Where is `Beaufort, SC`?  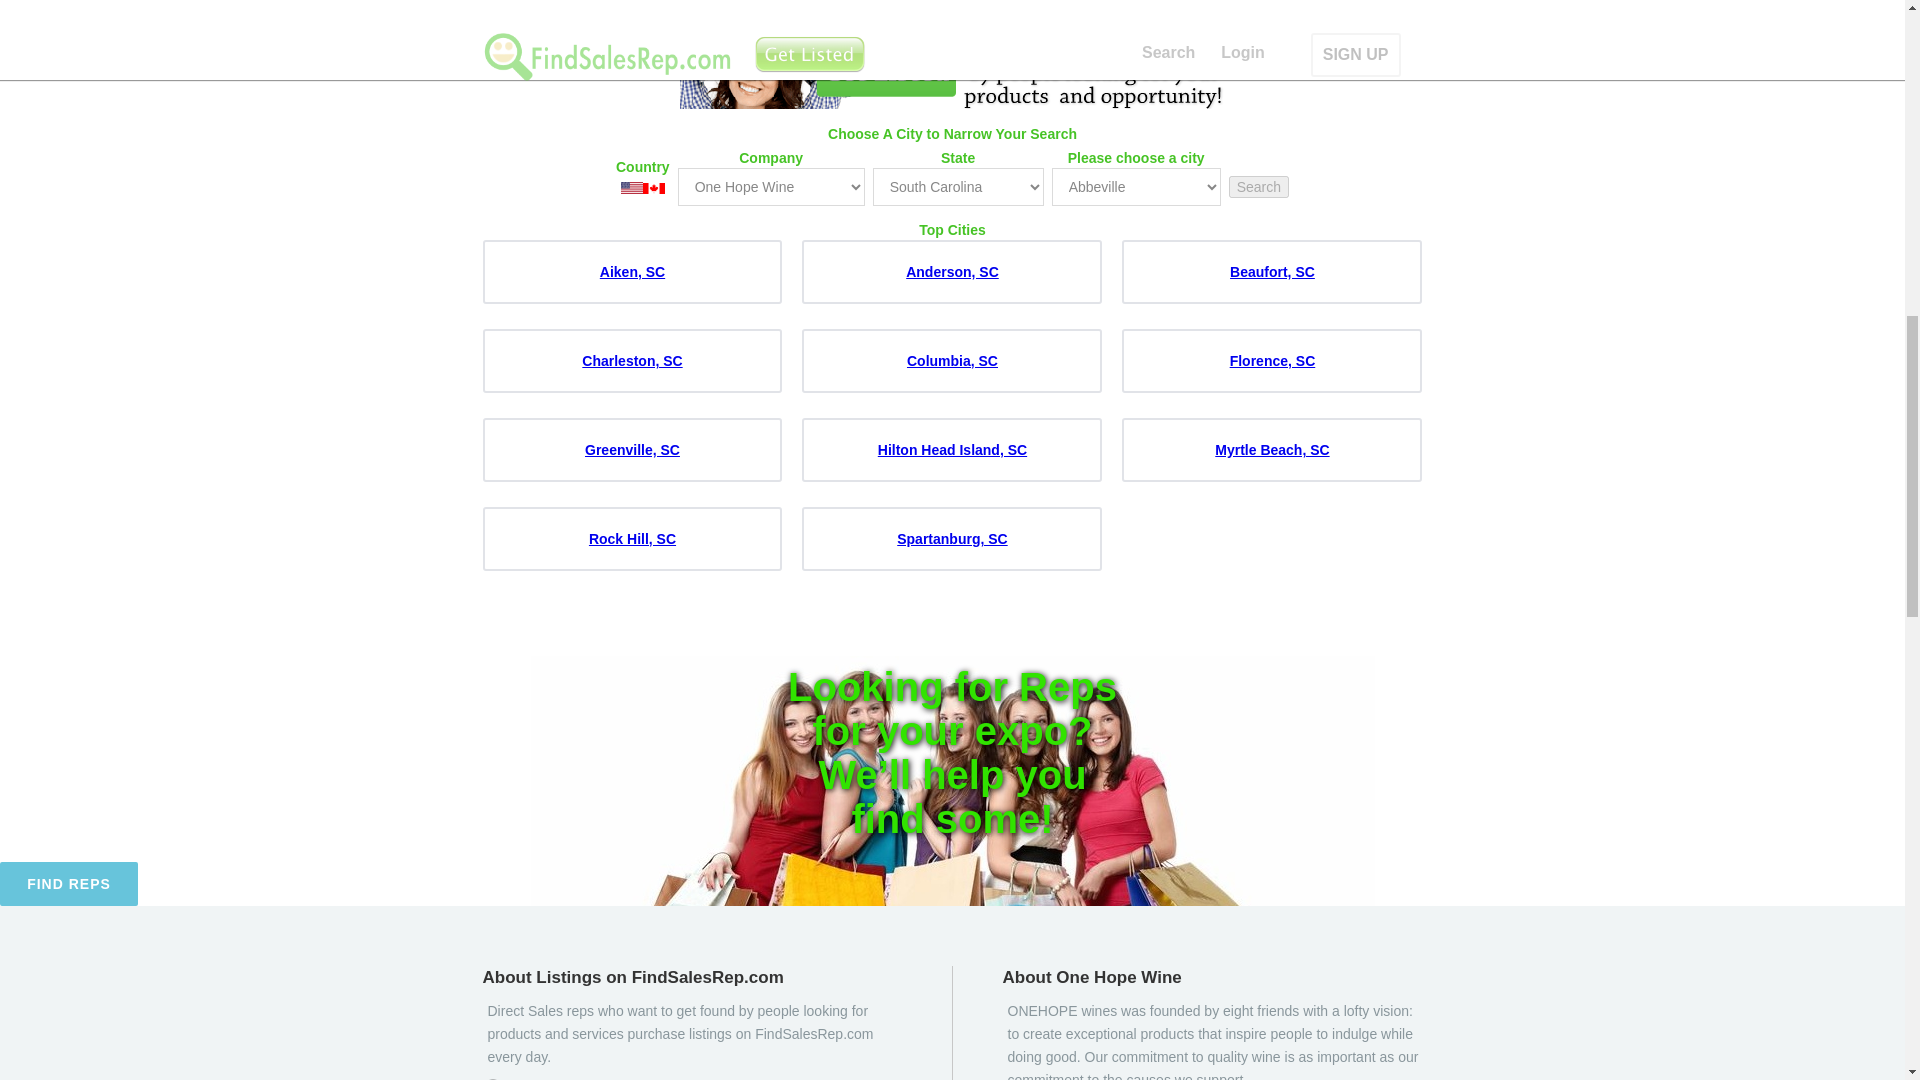 Beaufort, SC is located at coordinates (1272, 271).